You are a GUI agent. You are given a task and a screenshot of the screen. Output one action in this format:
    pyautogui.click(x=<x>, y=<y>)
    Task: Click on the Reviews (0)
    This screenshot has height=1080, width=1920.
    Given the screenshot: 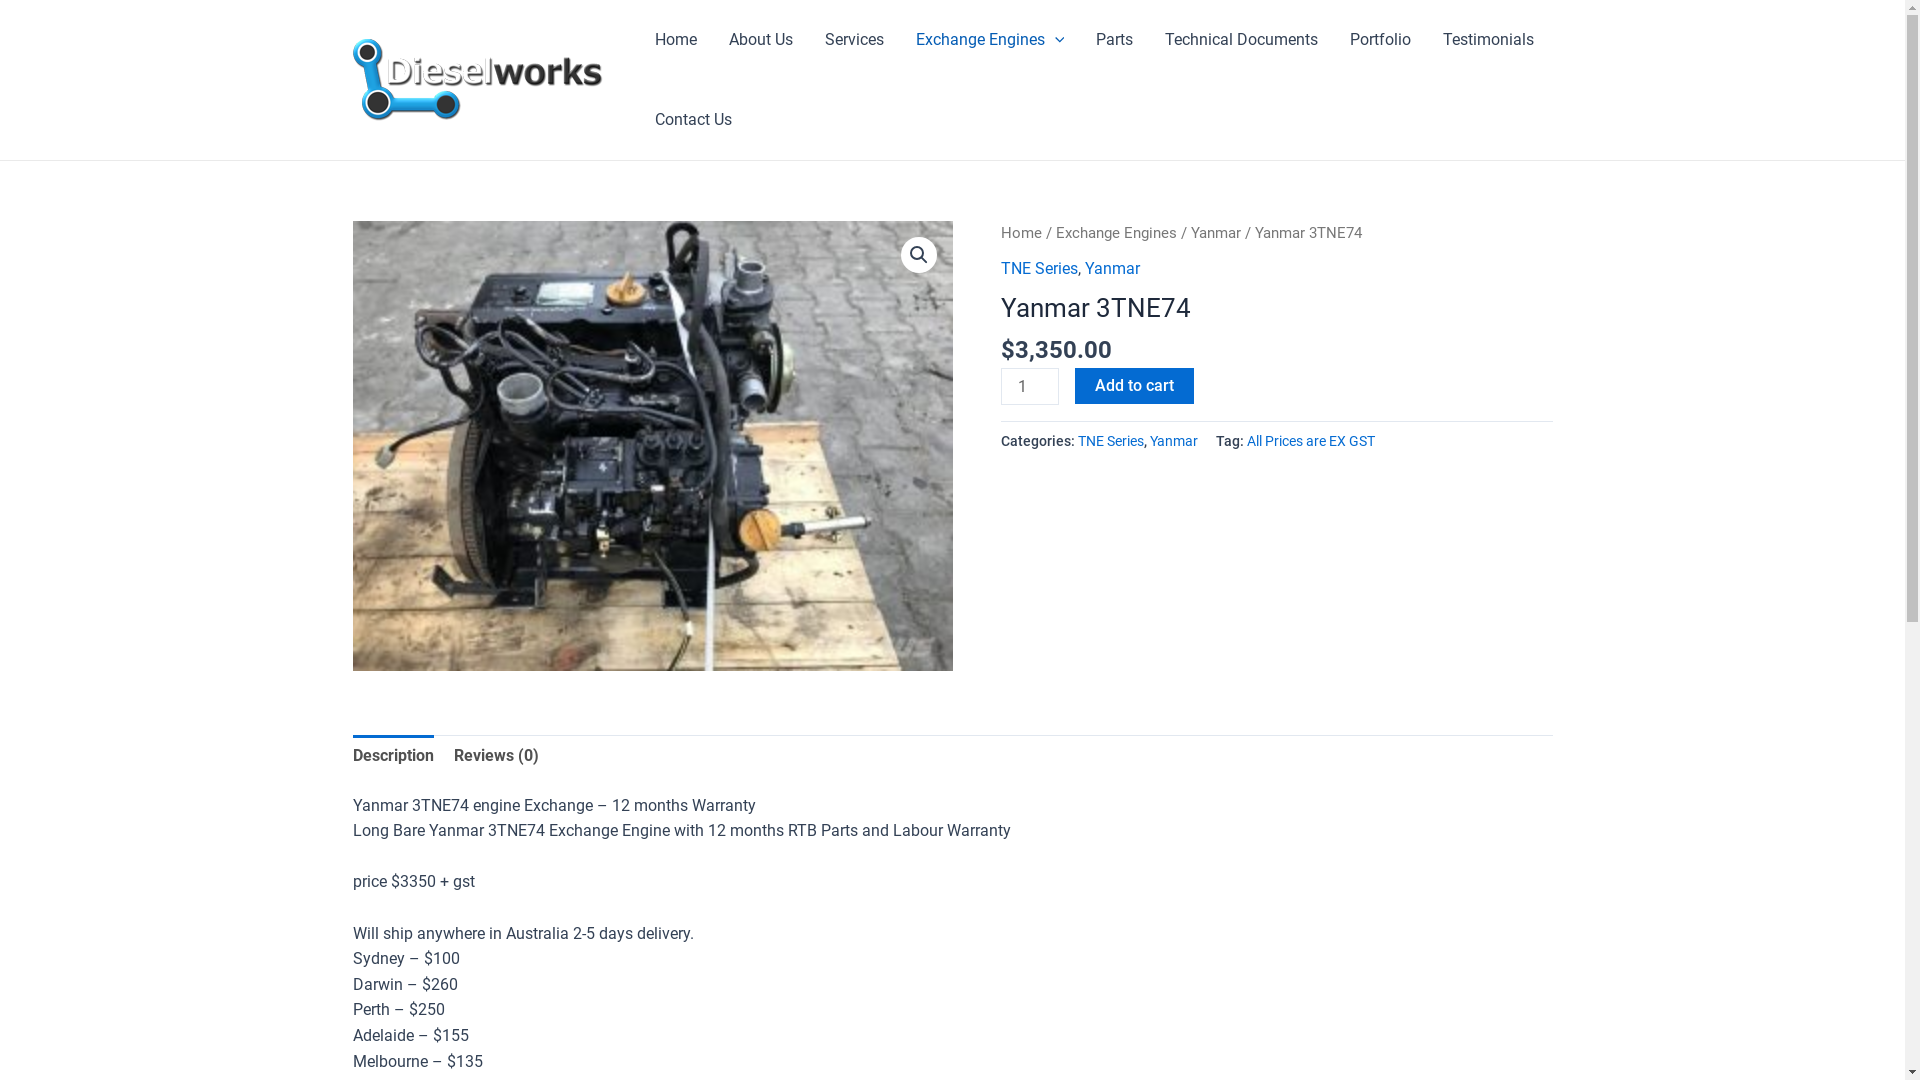 What is the action you would take?
    pyautogui.click(x=496, y=756)
    